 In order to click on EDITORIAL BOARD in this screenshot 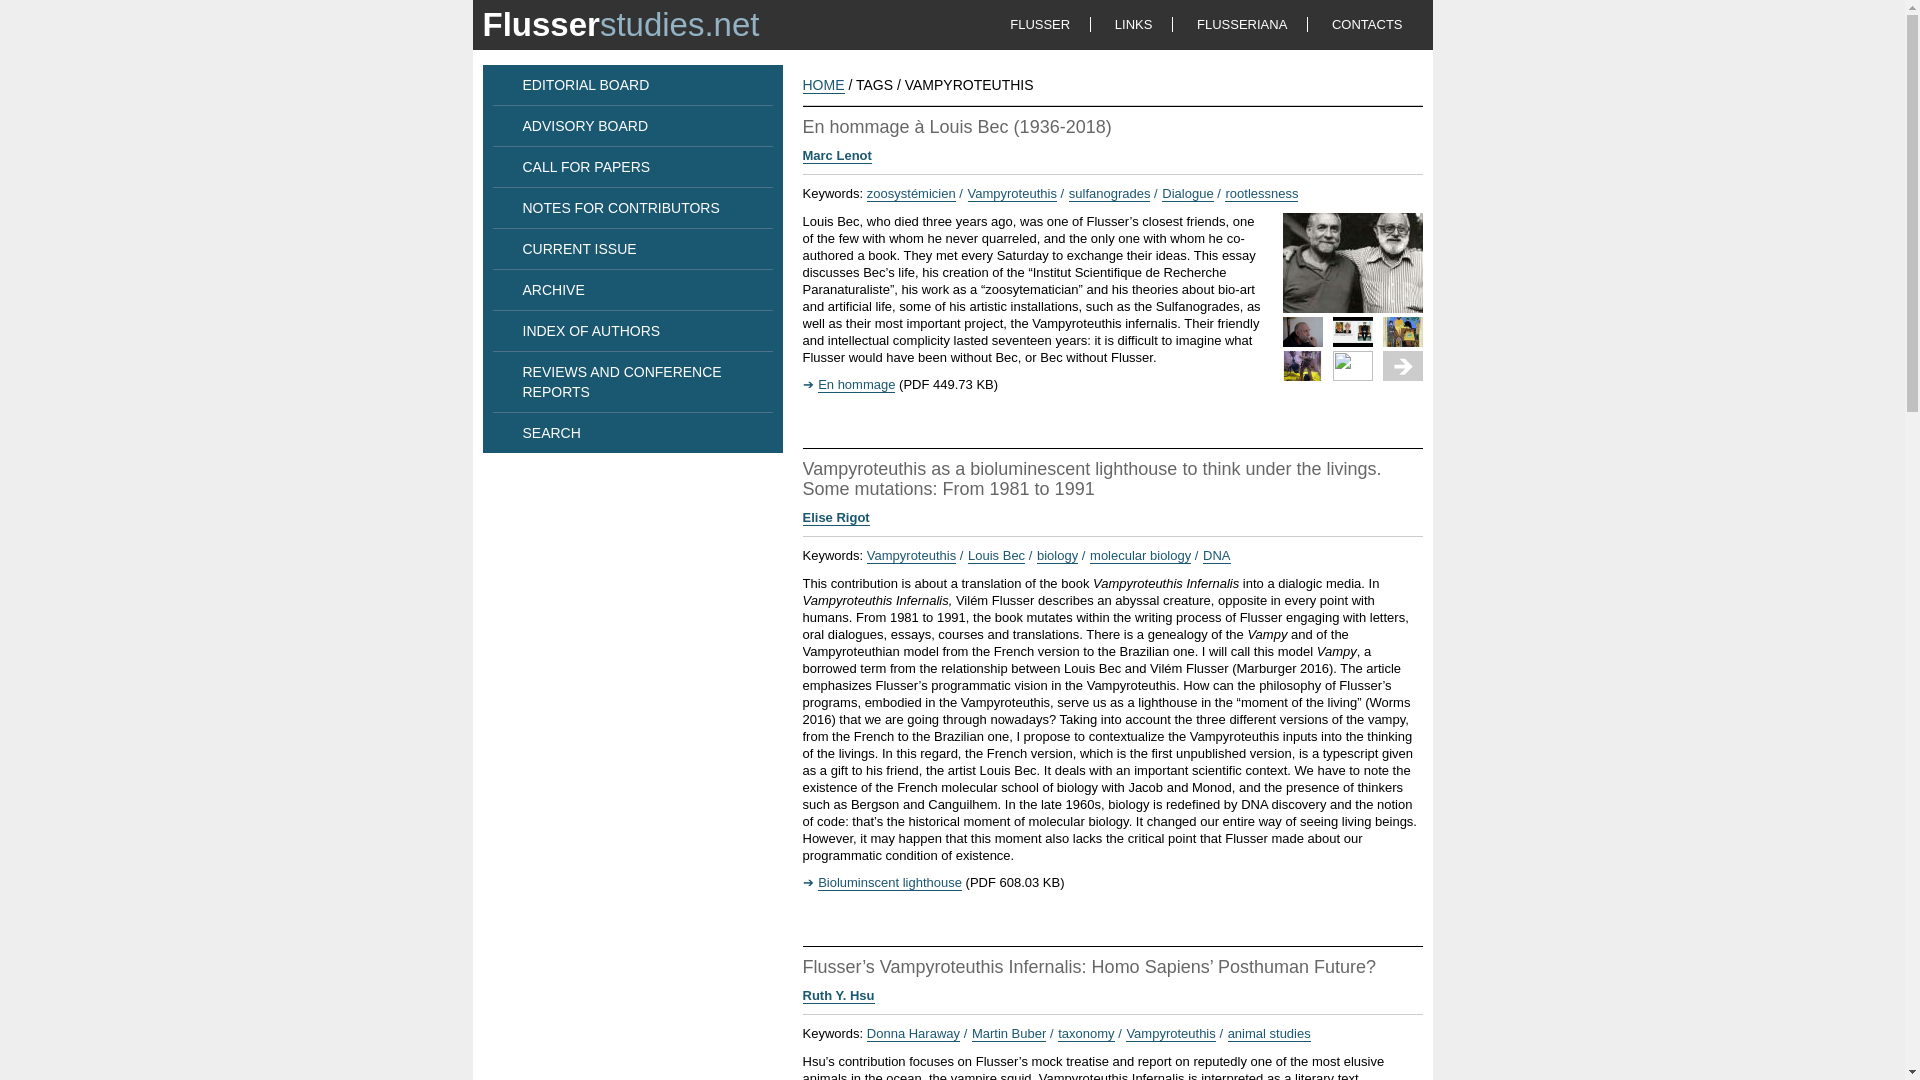, I will do `click(585, 84)`.